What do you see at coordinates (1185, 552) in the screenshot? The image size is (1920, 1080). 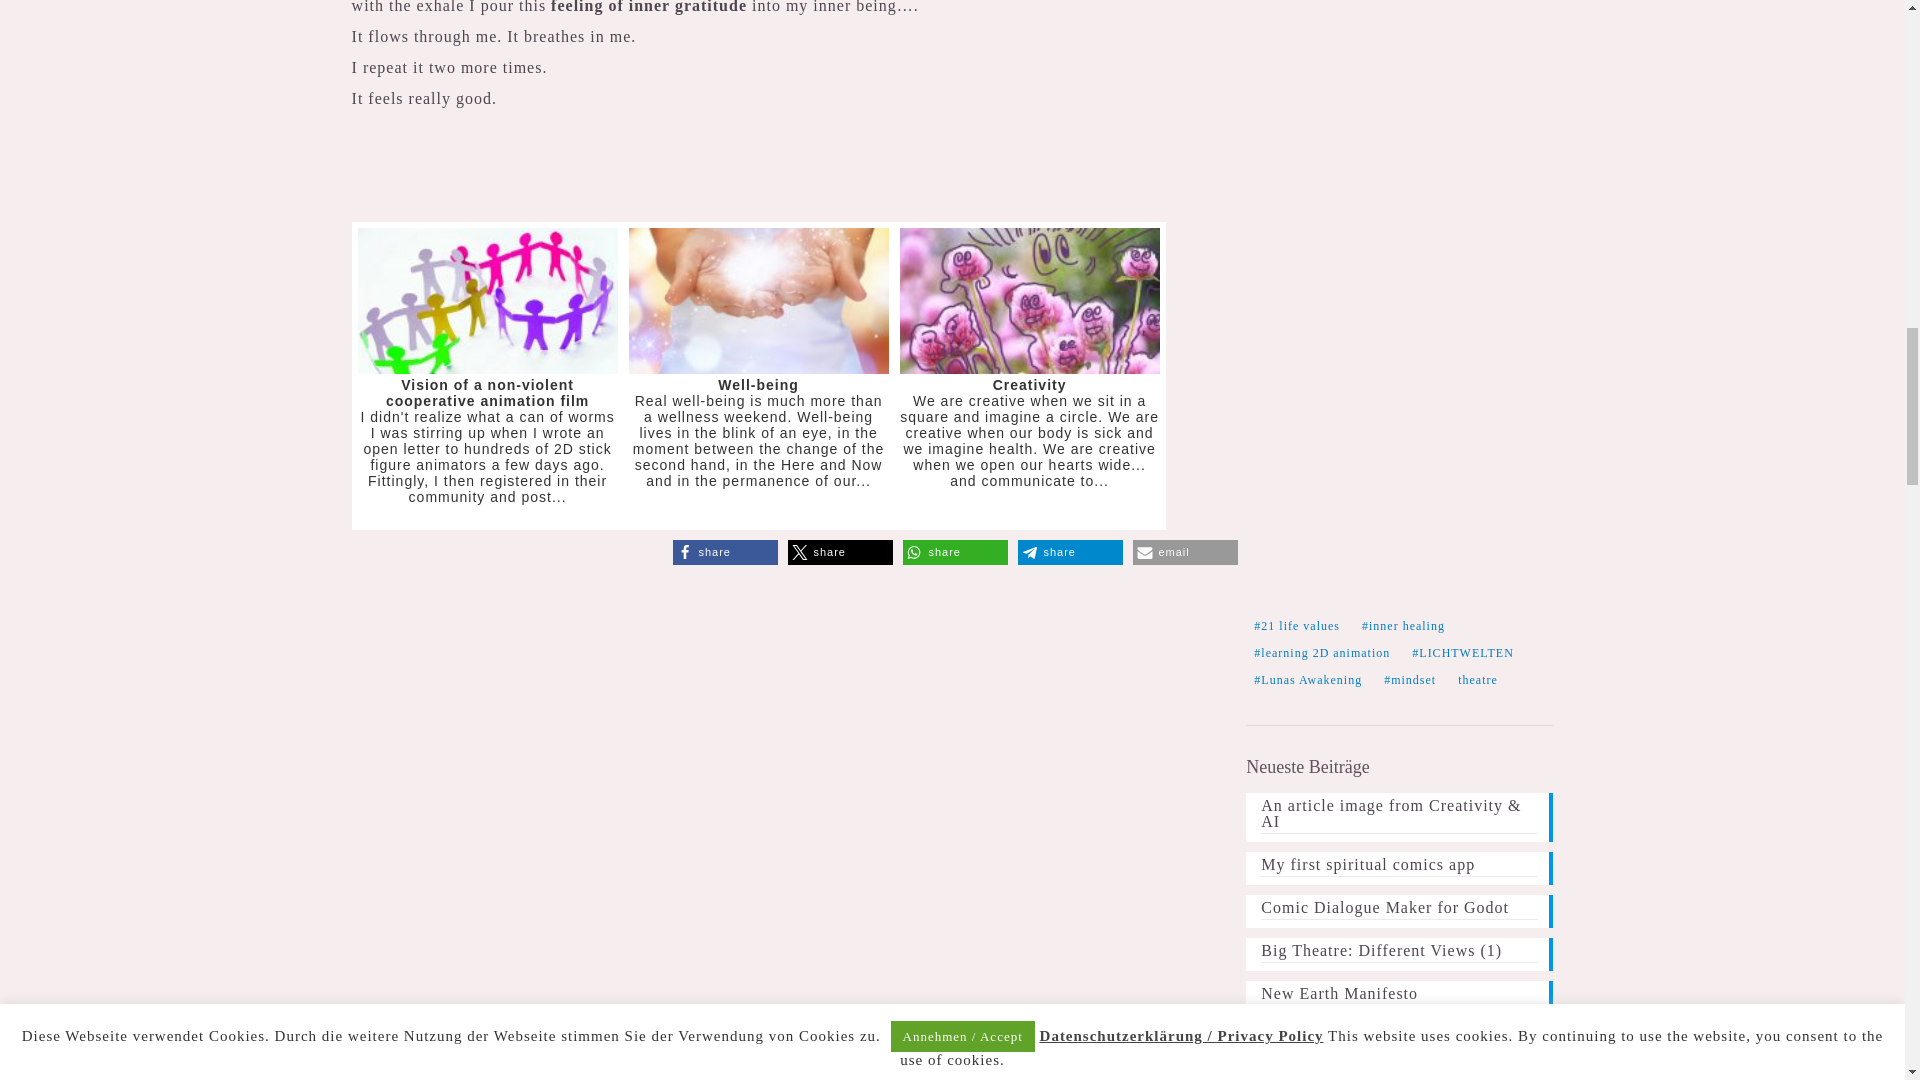 I see `Send by email` at bounding box center [1185, 552].